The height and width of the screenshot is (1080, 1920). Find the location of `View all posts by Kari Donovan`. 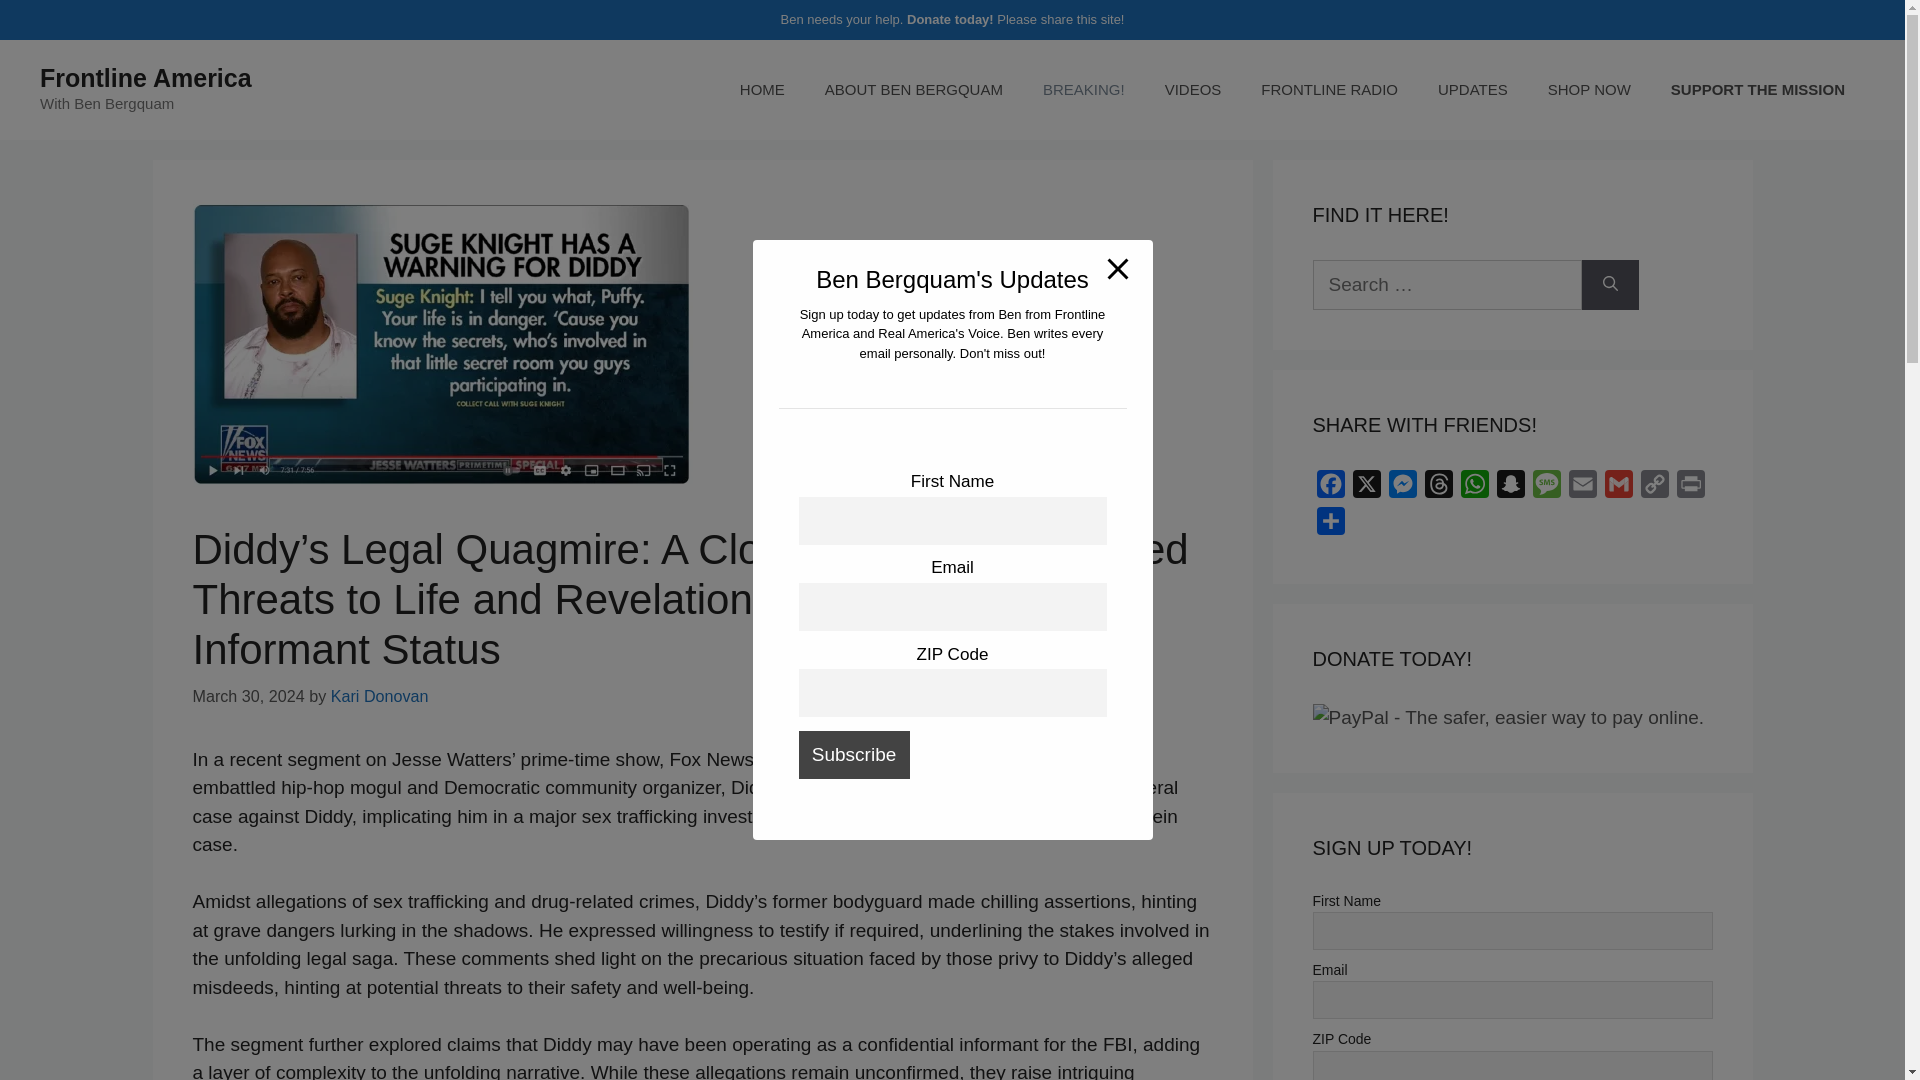

View all posts by Kari Donovan is located at coordinates (379, 696).